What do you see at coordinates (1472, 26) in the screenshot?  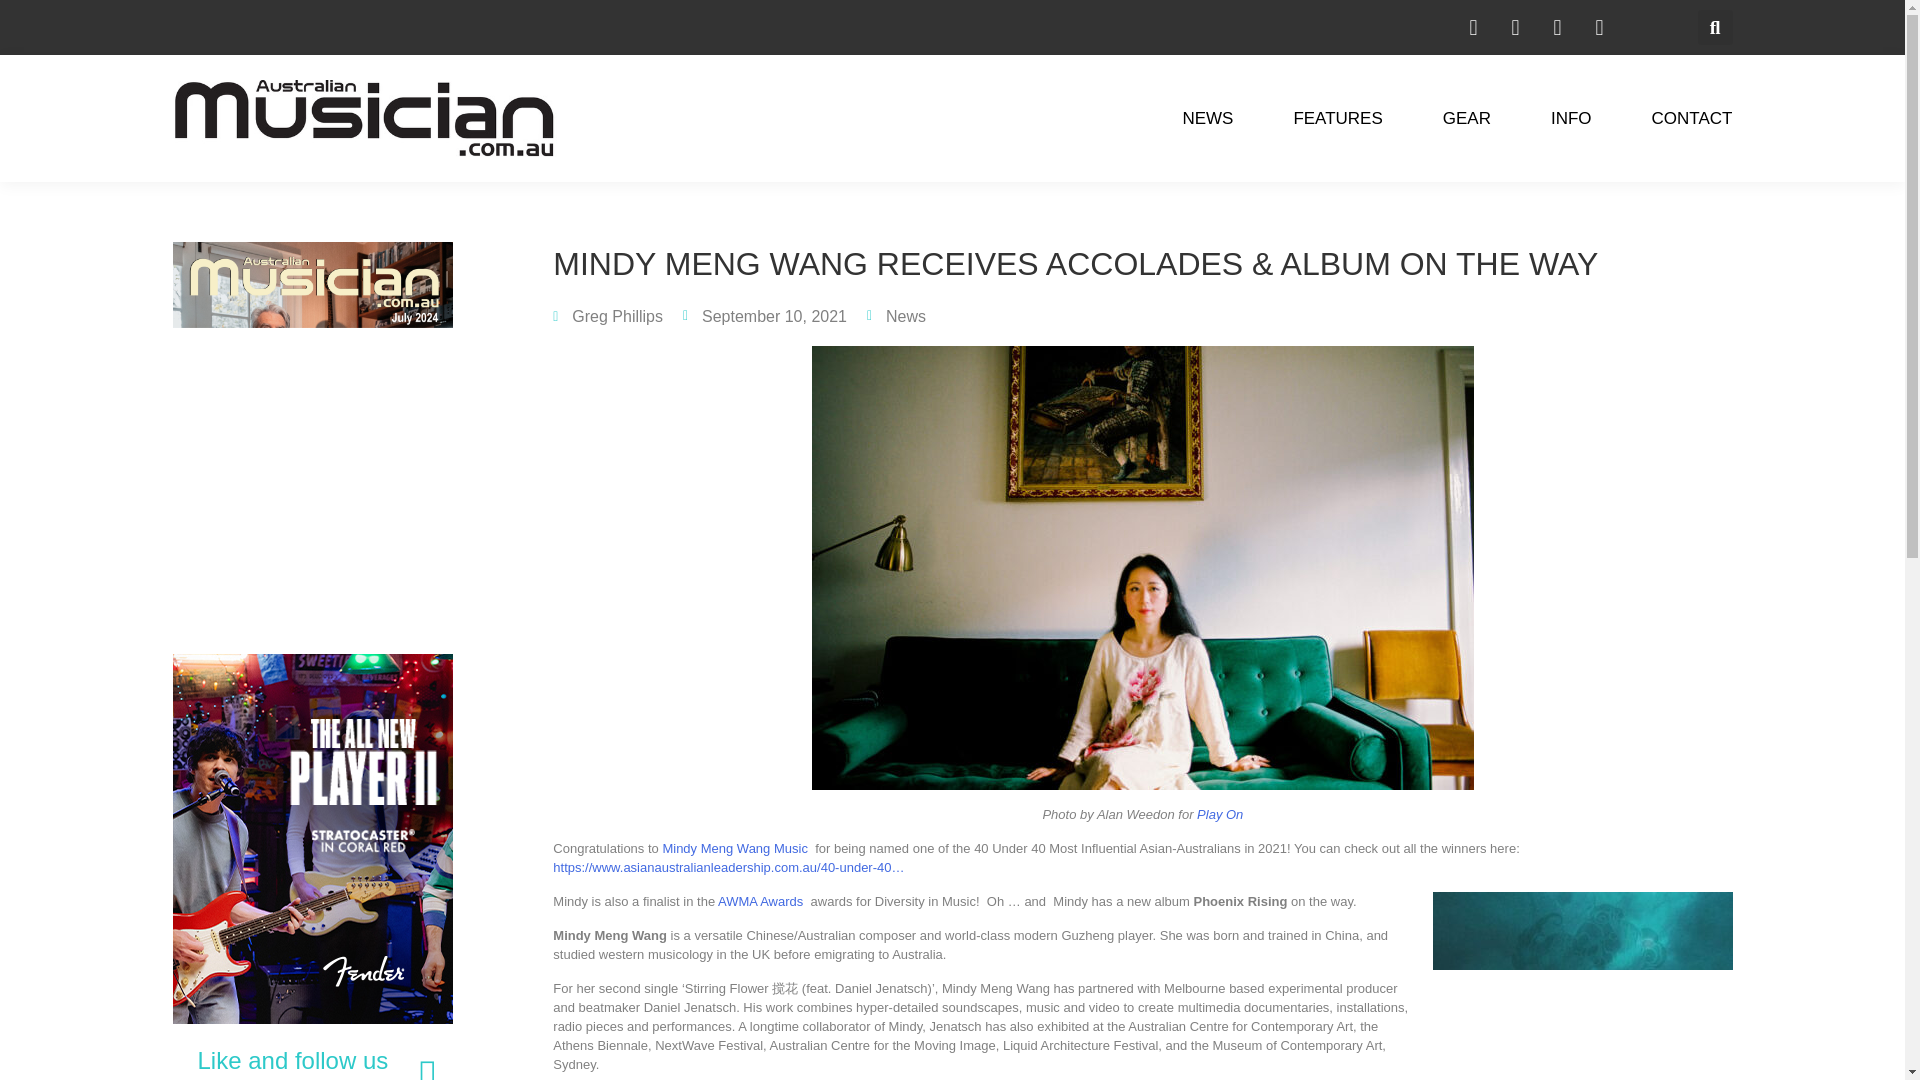 I see `Instagram` at bounding box center [1472, 26].